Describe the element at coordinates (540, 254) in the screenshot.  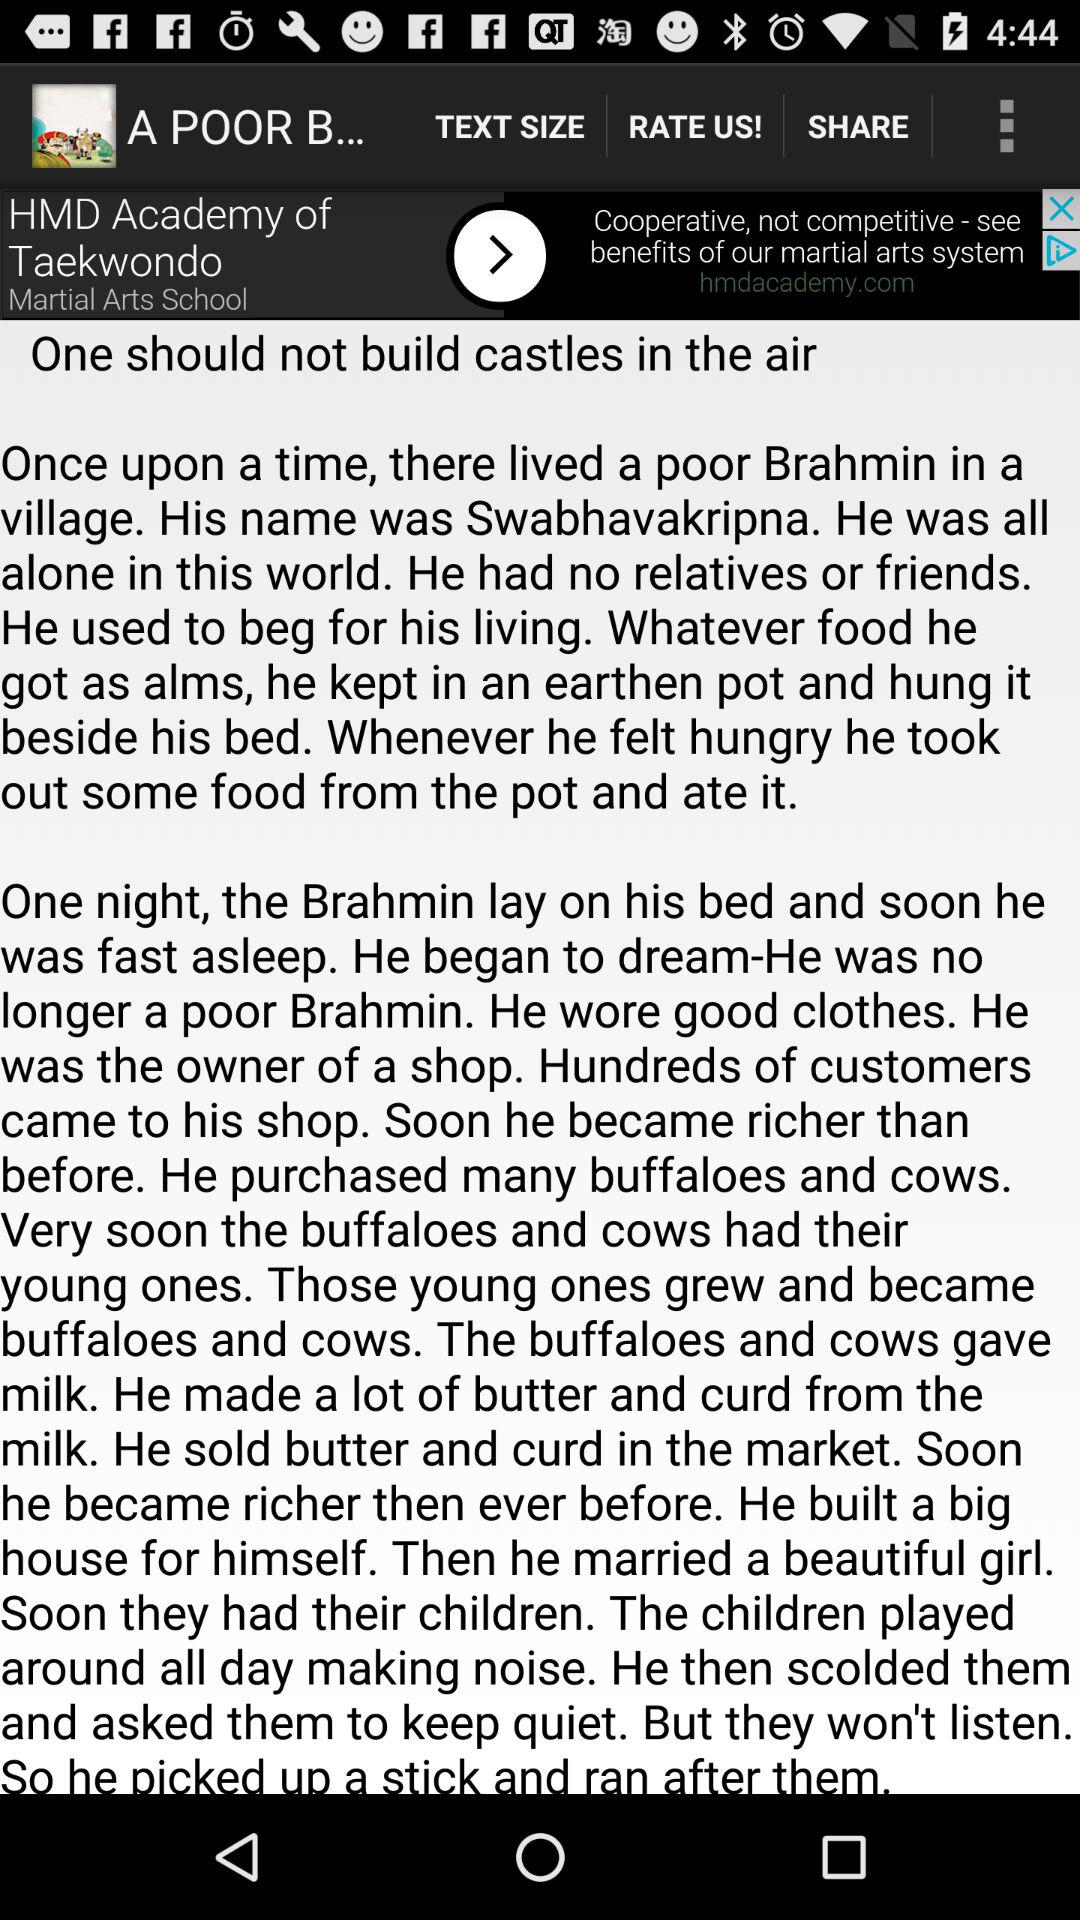
I see `view advertisement` at that location.